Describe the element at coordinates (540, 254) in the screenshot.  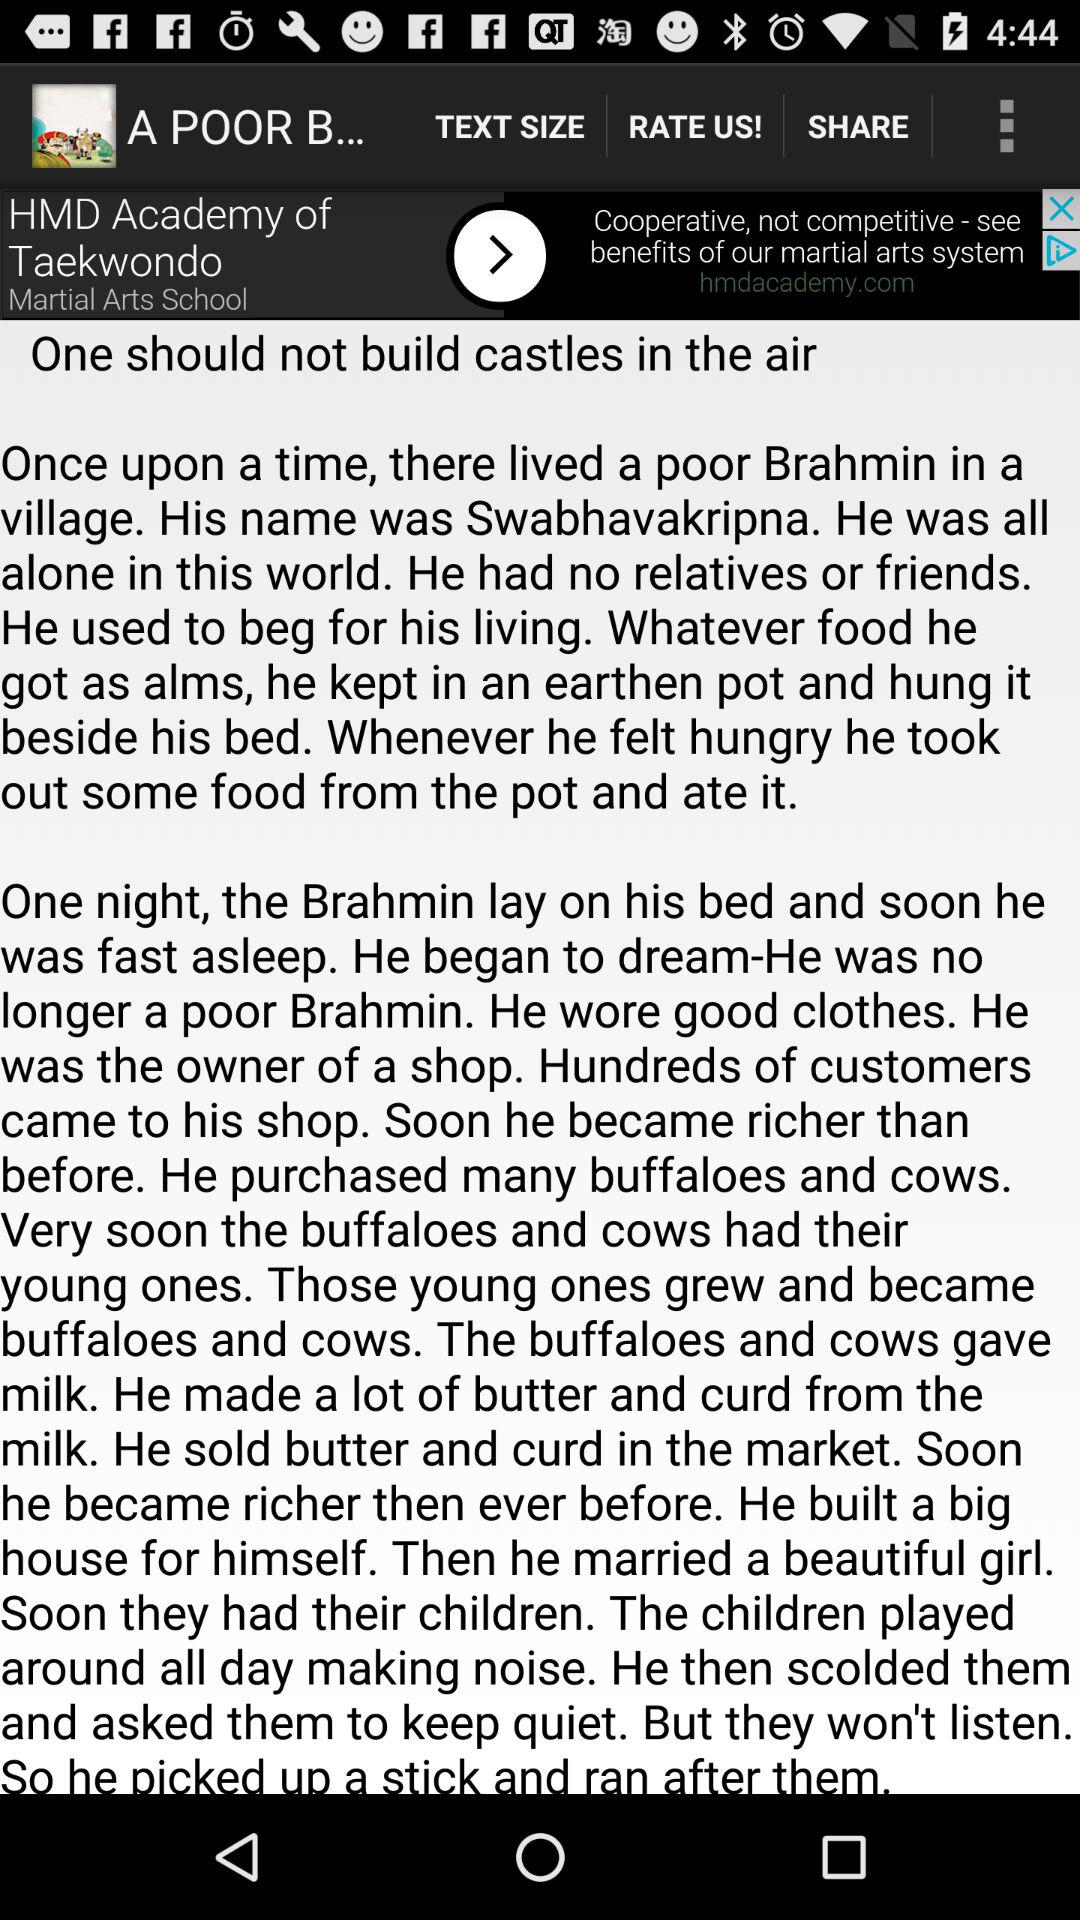
I see `view advertisement` at that location.